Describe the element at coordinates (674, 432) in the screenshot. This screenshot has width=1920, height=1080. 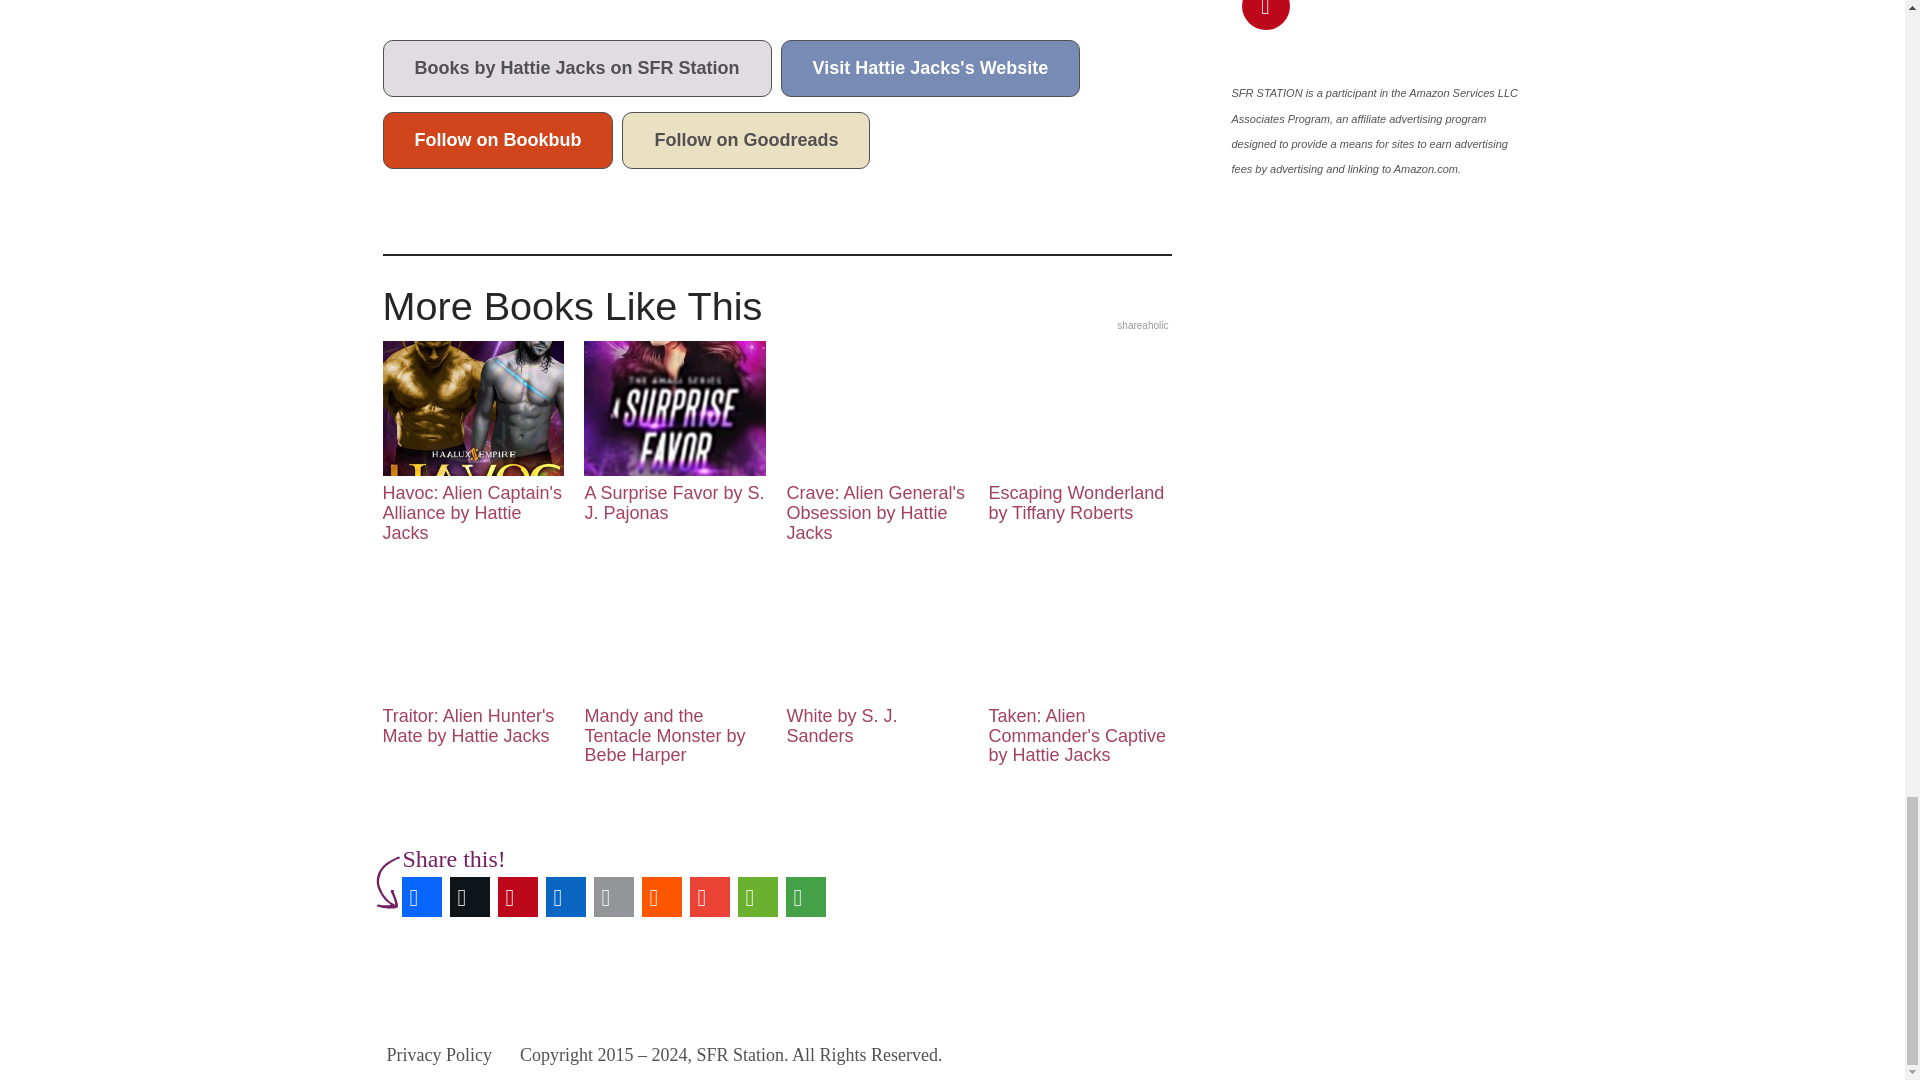
I see `A Surprise Favor by S. J. Pajonas` at that location.